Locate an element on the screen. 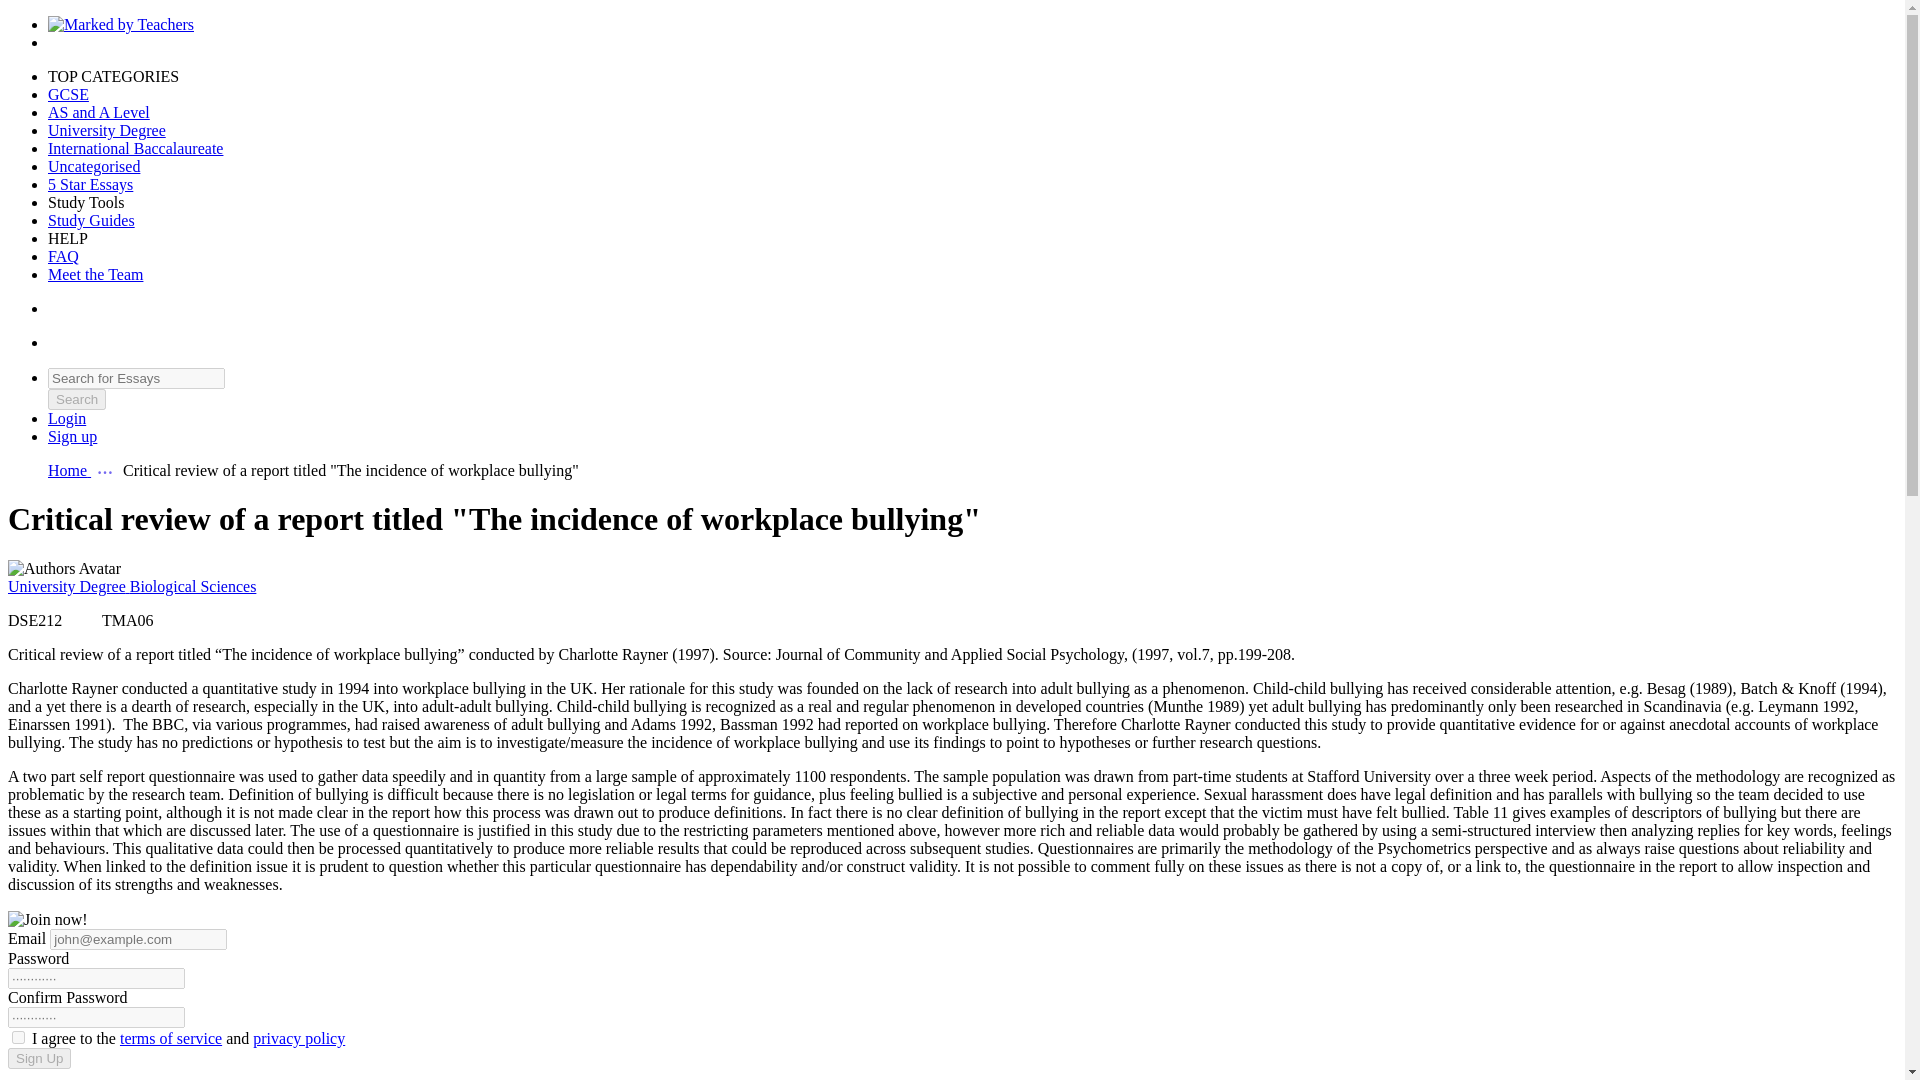 The image size is (1920, 1080). privacy policy is located at coordinates (299, 1038).